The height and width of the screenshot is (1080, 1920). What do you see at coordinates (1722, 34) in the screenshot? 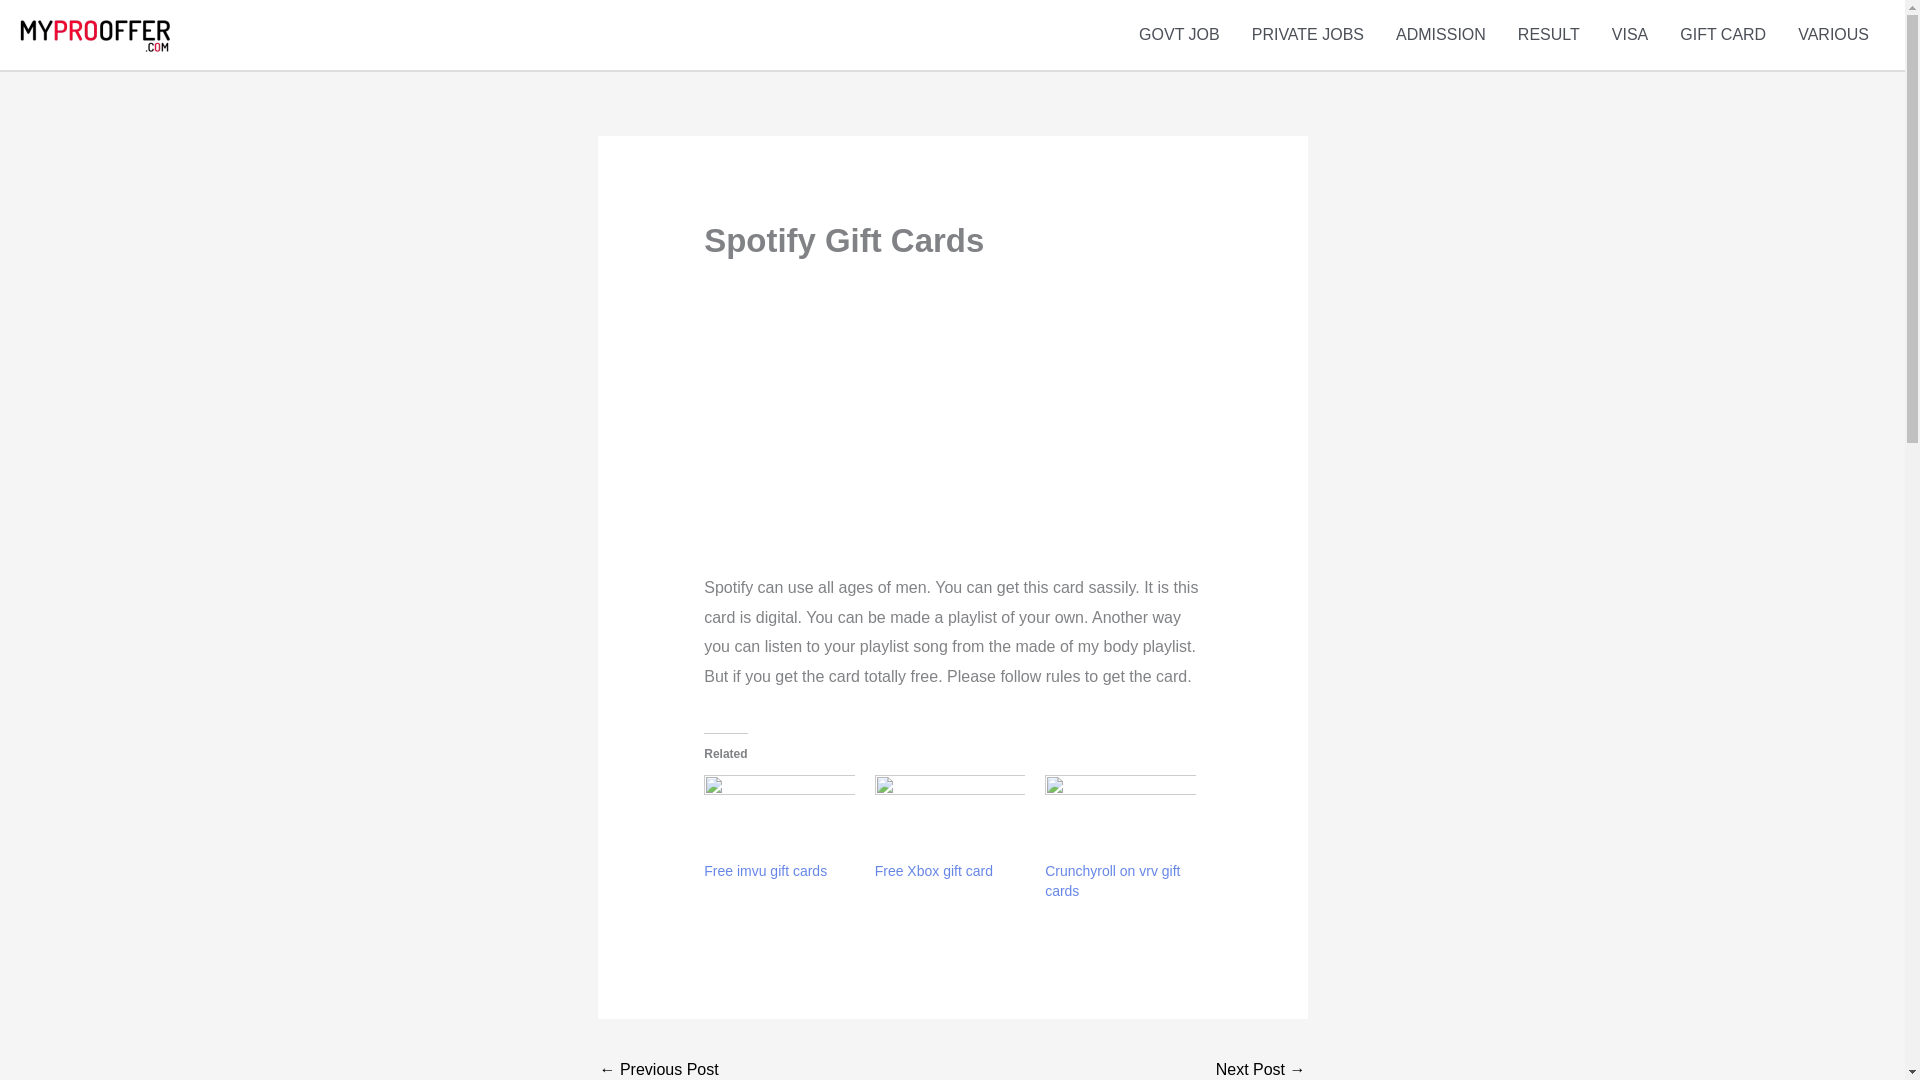
I see `GIFT CARD` at bounding box center [1722, 34].